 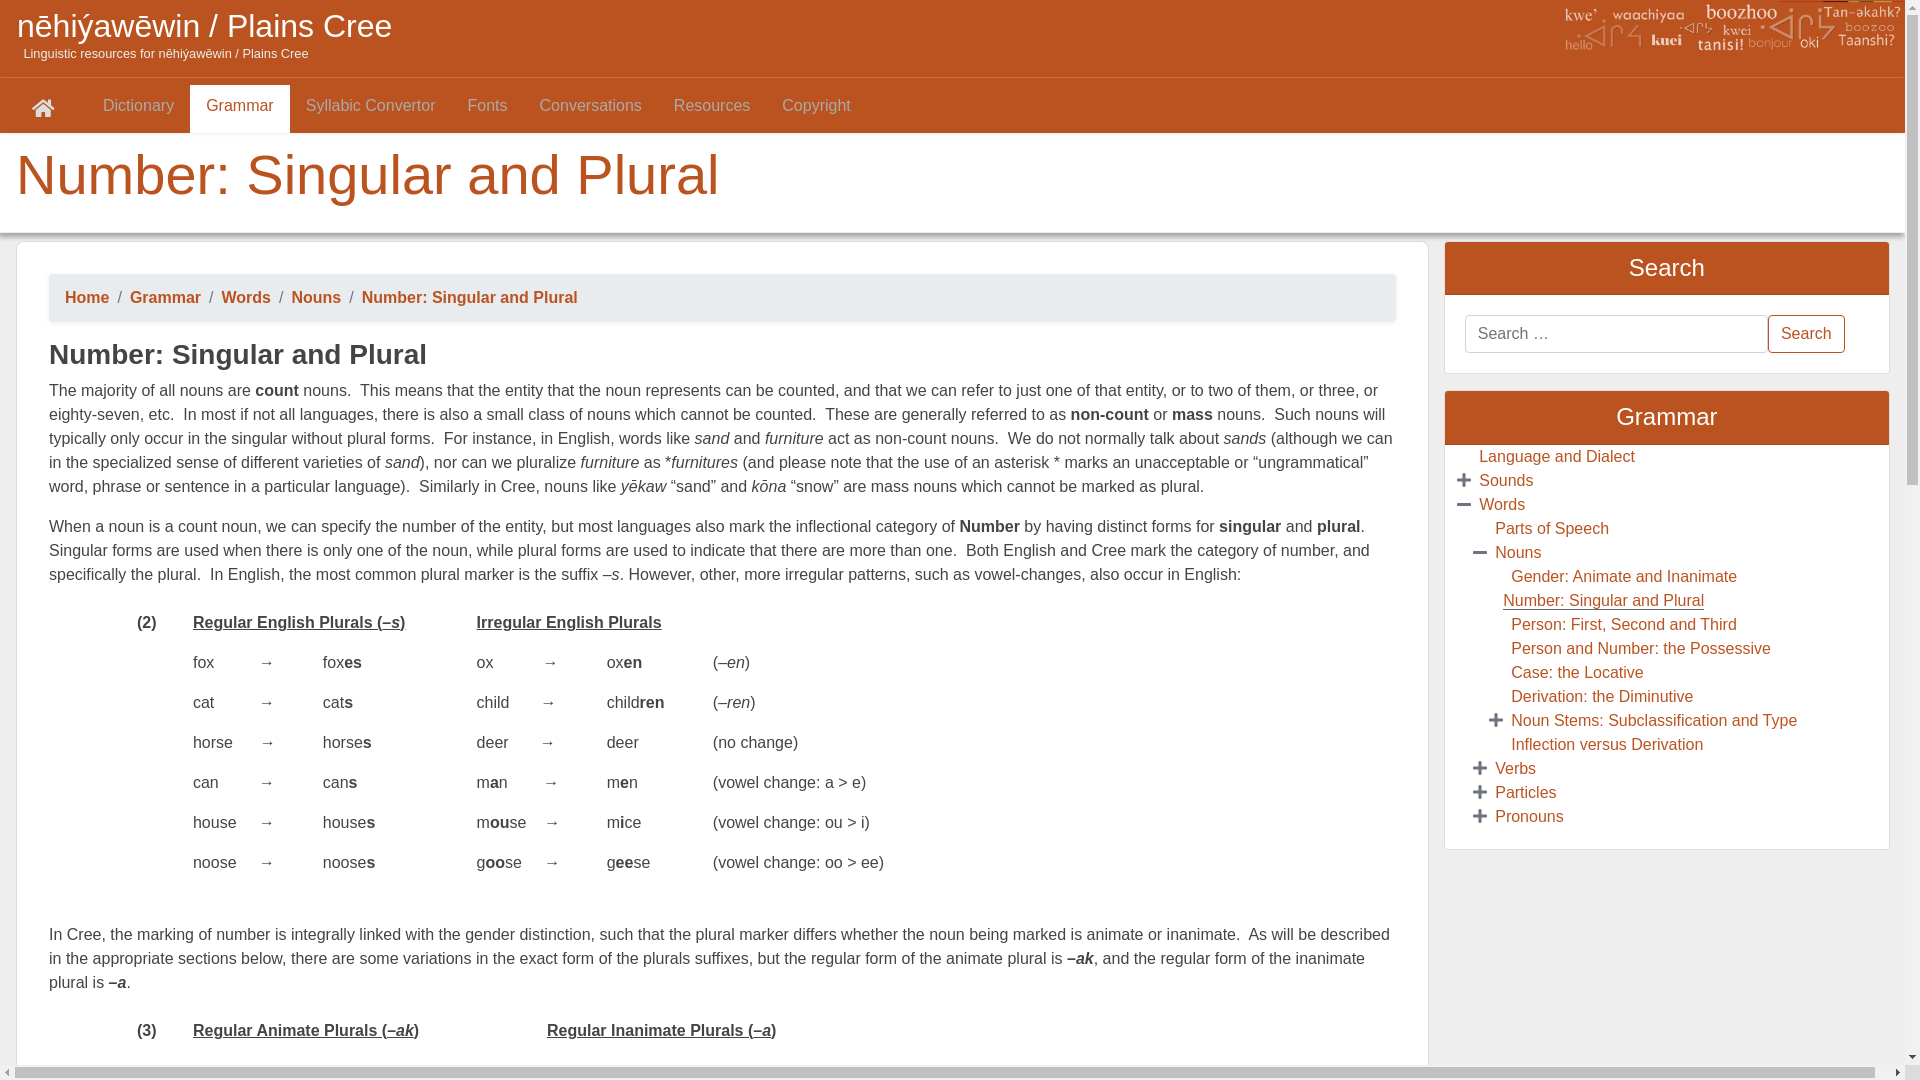 What do you see at coordinates (87, 298) in the screenshot?
I see `Home` at bounding box center [87, 298].